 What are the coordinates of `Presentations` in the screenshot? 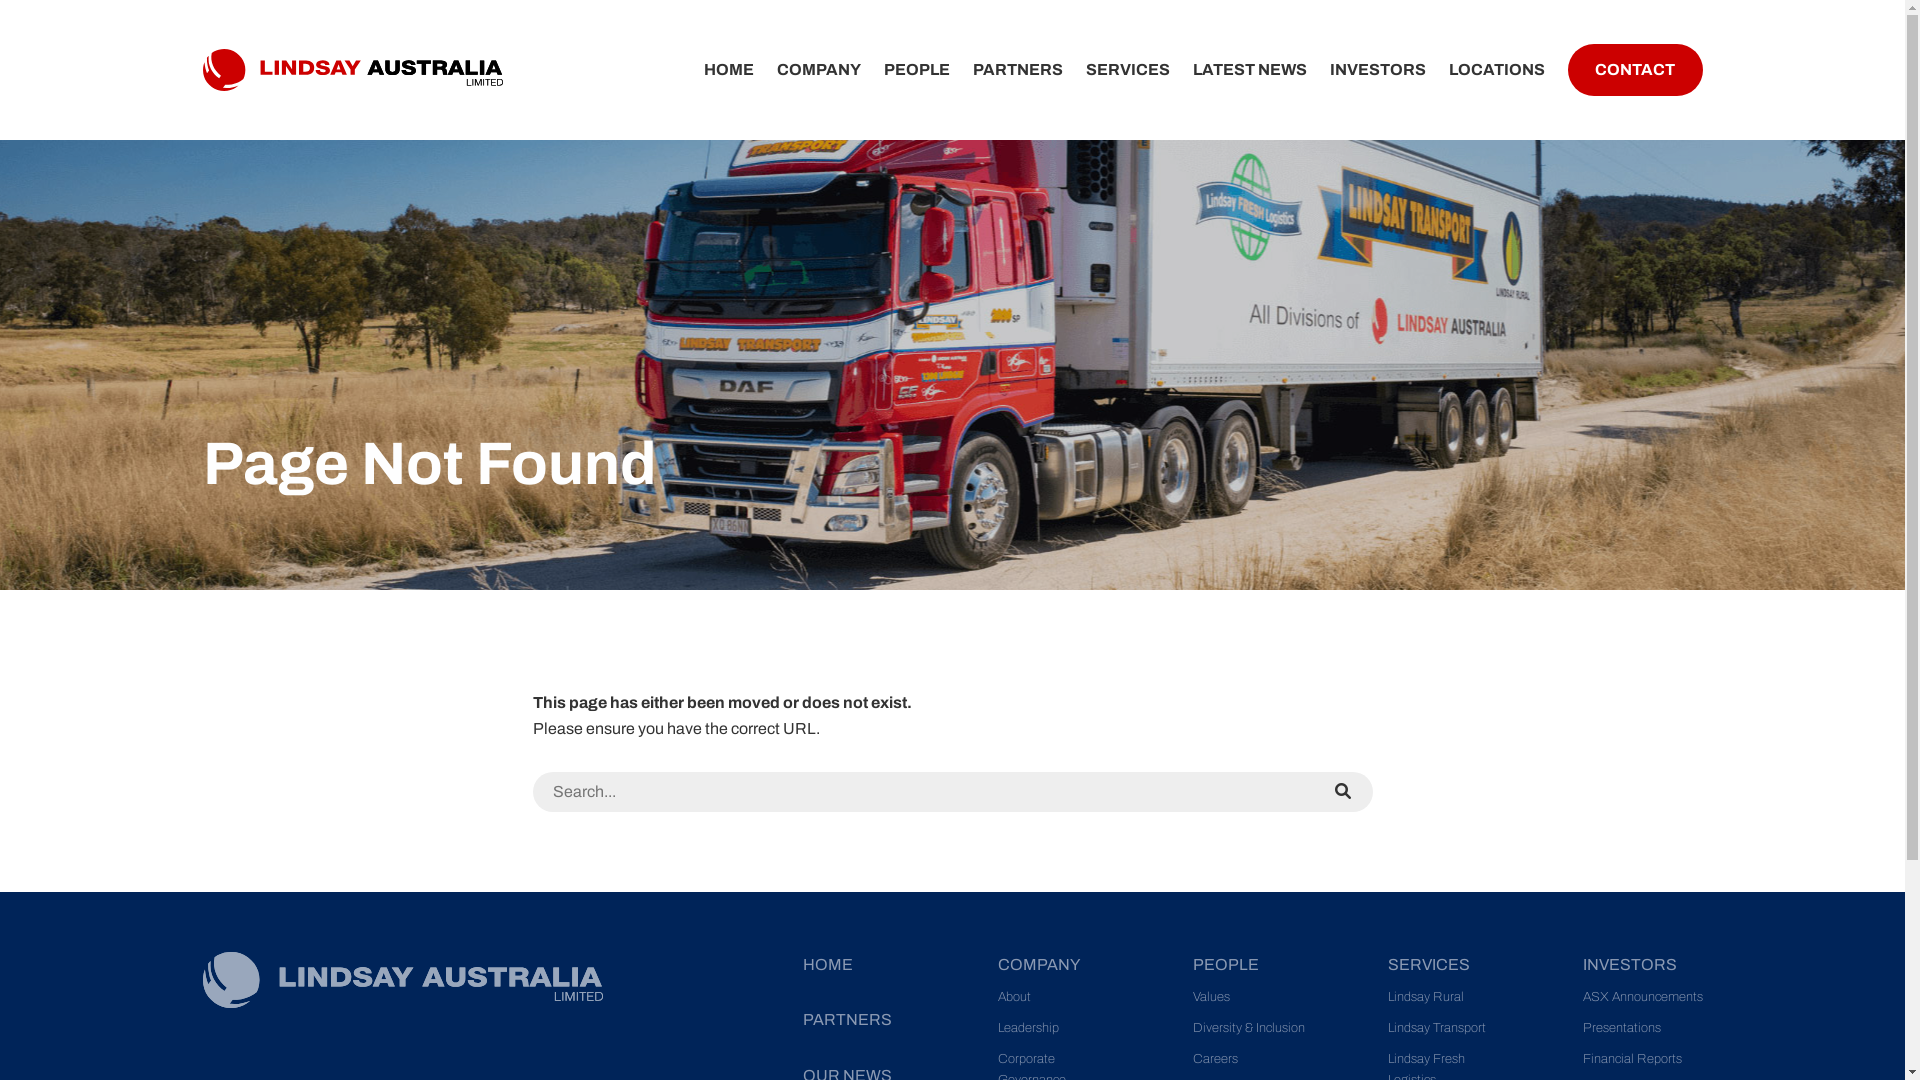 It's located at (1621, 1028).